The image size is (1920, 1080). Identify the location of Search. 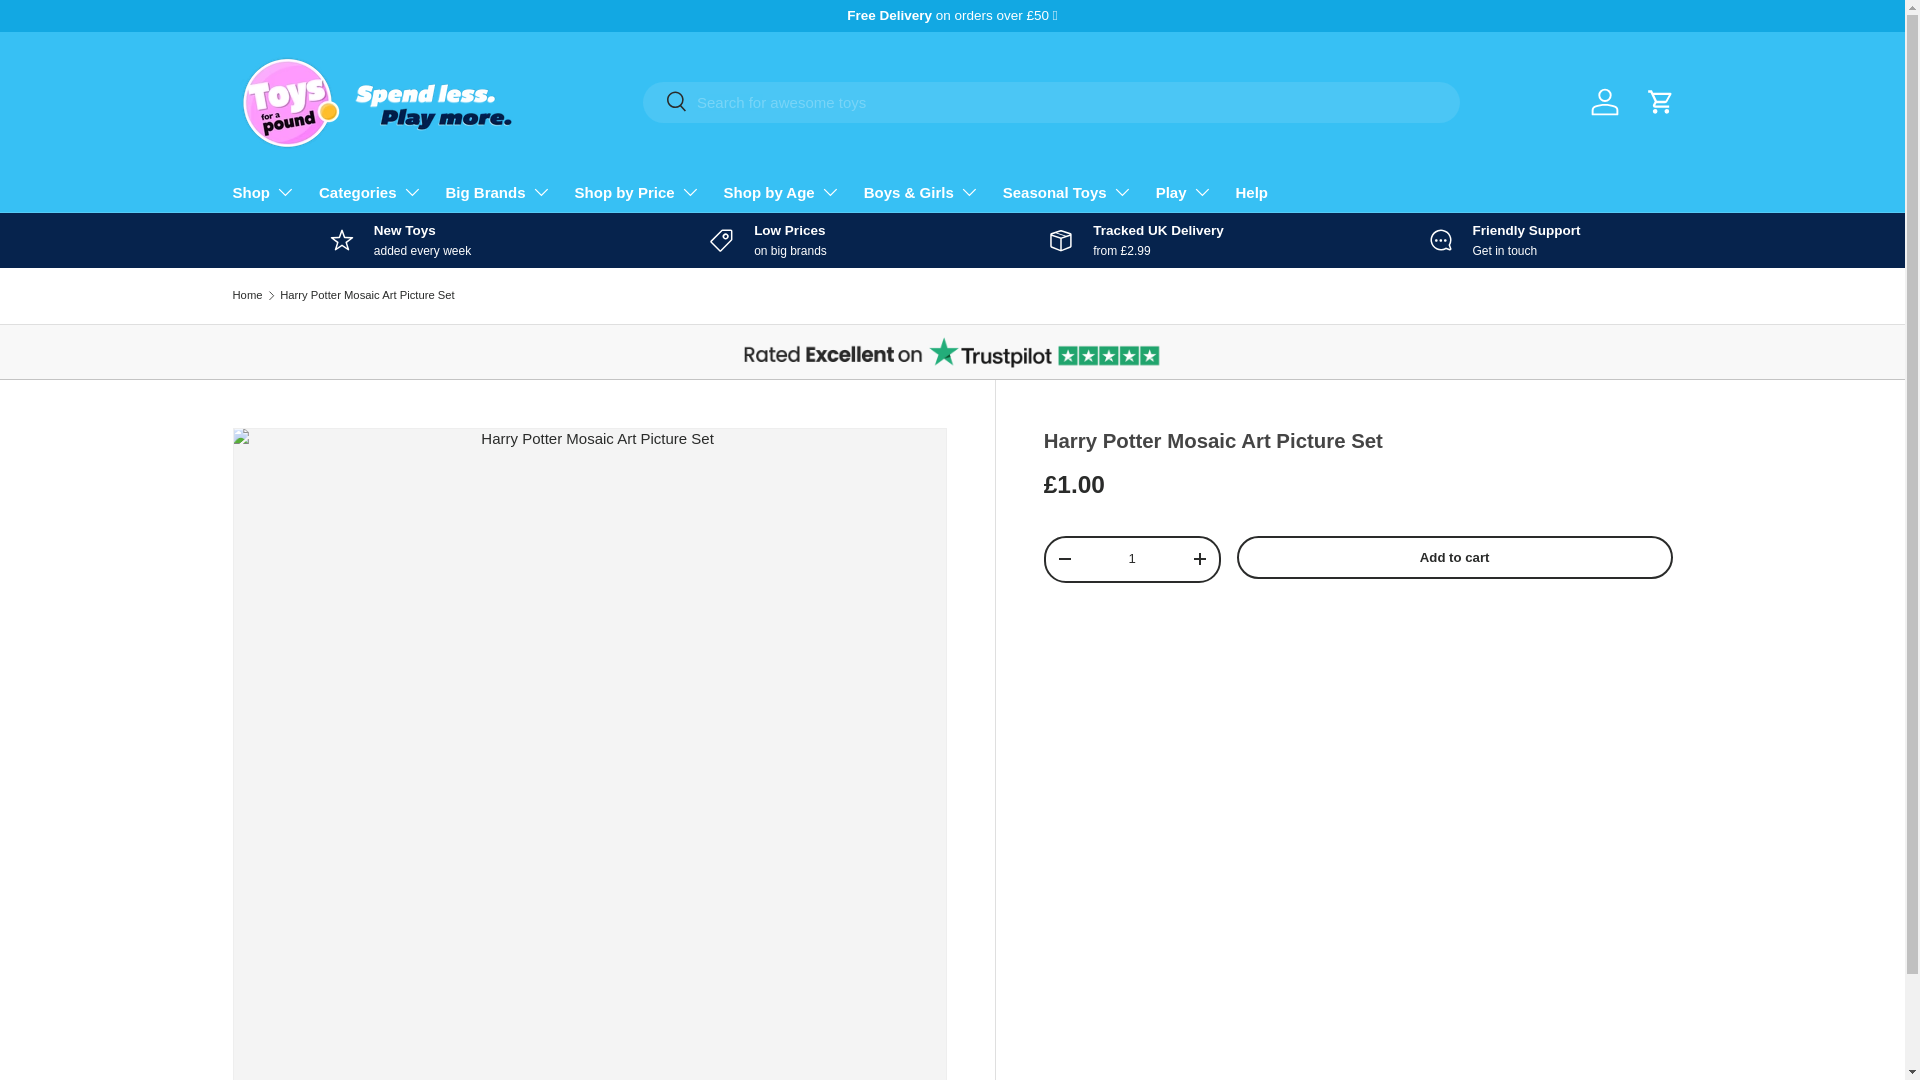
(665, 102).